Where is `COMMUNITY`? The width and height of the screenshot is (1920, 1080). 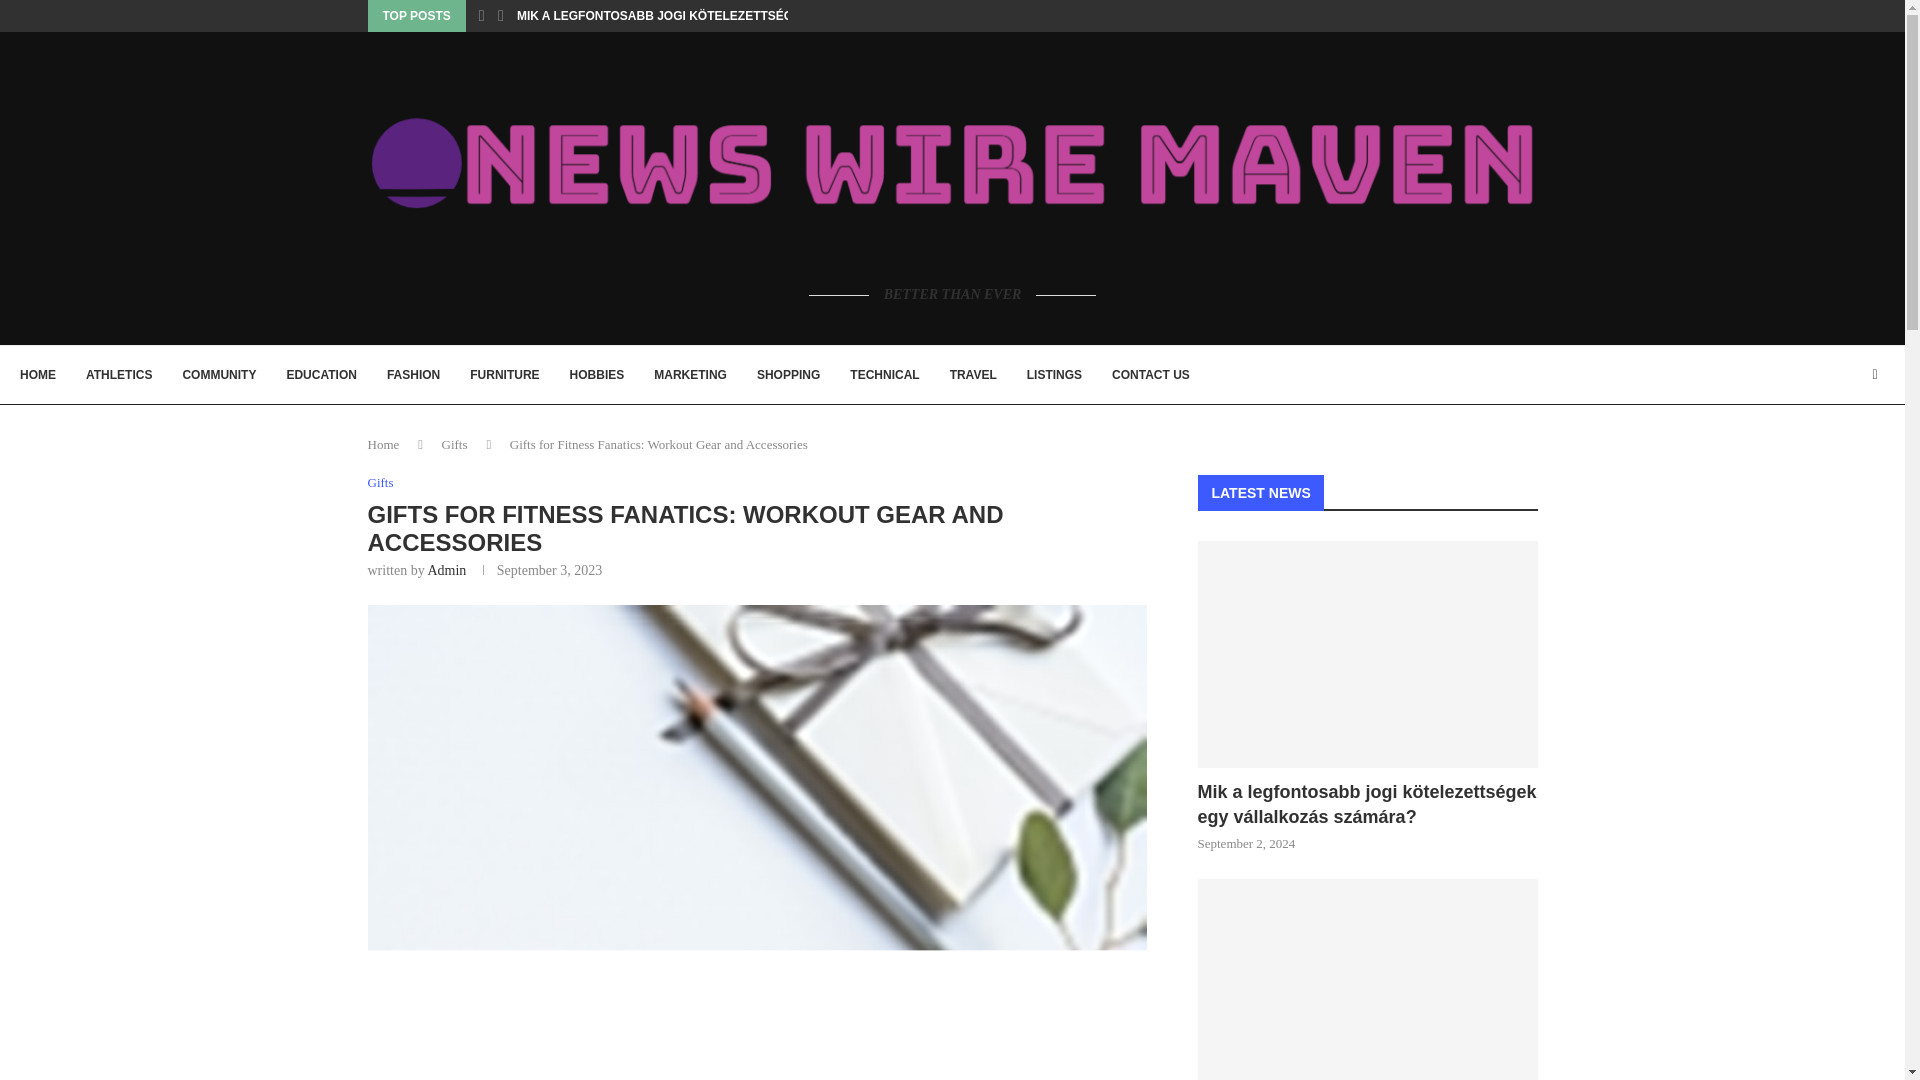 COMMUNITY is located at coordinates (218, 374).